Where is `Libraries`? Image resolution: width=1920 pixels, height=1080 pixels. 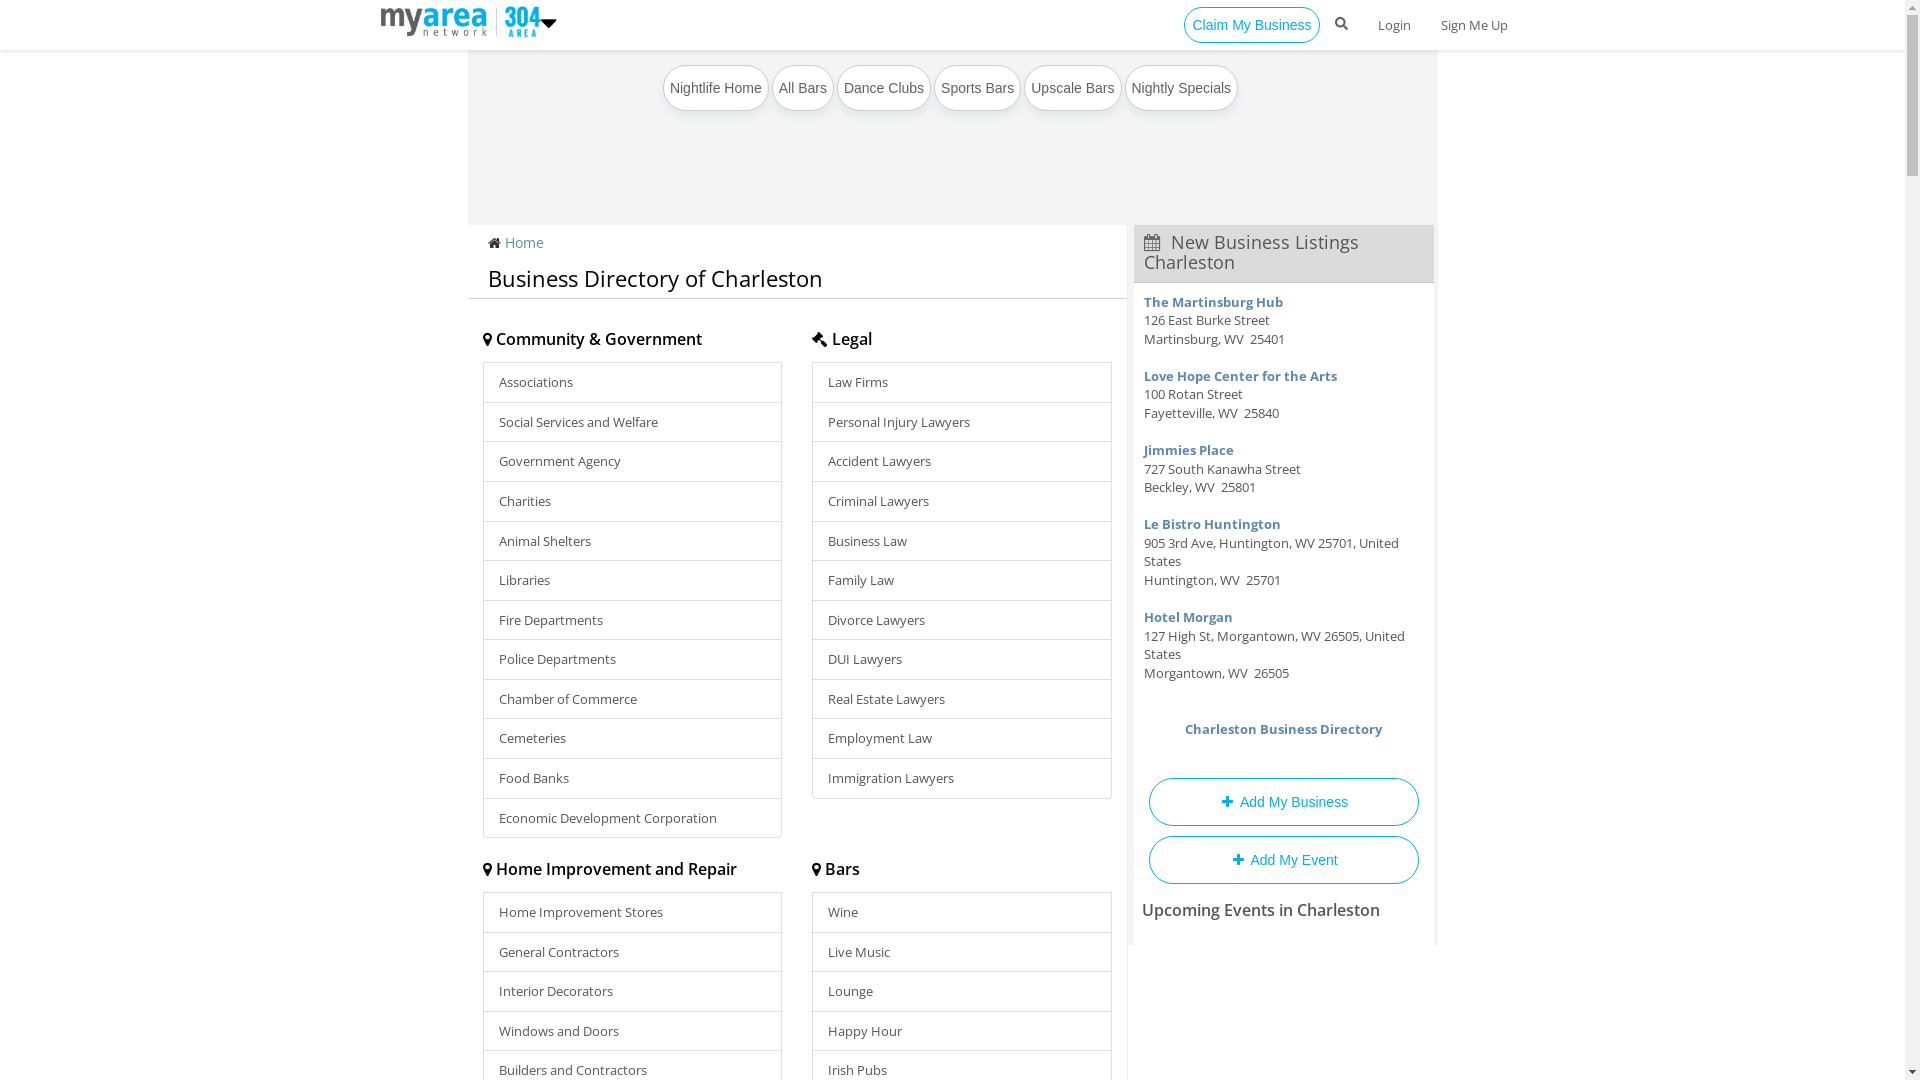 Libraries is located at coordinates (632, 580).